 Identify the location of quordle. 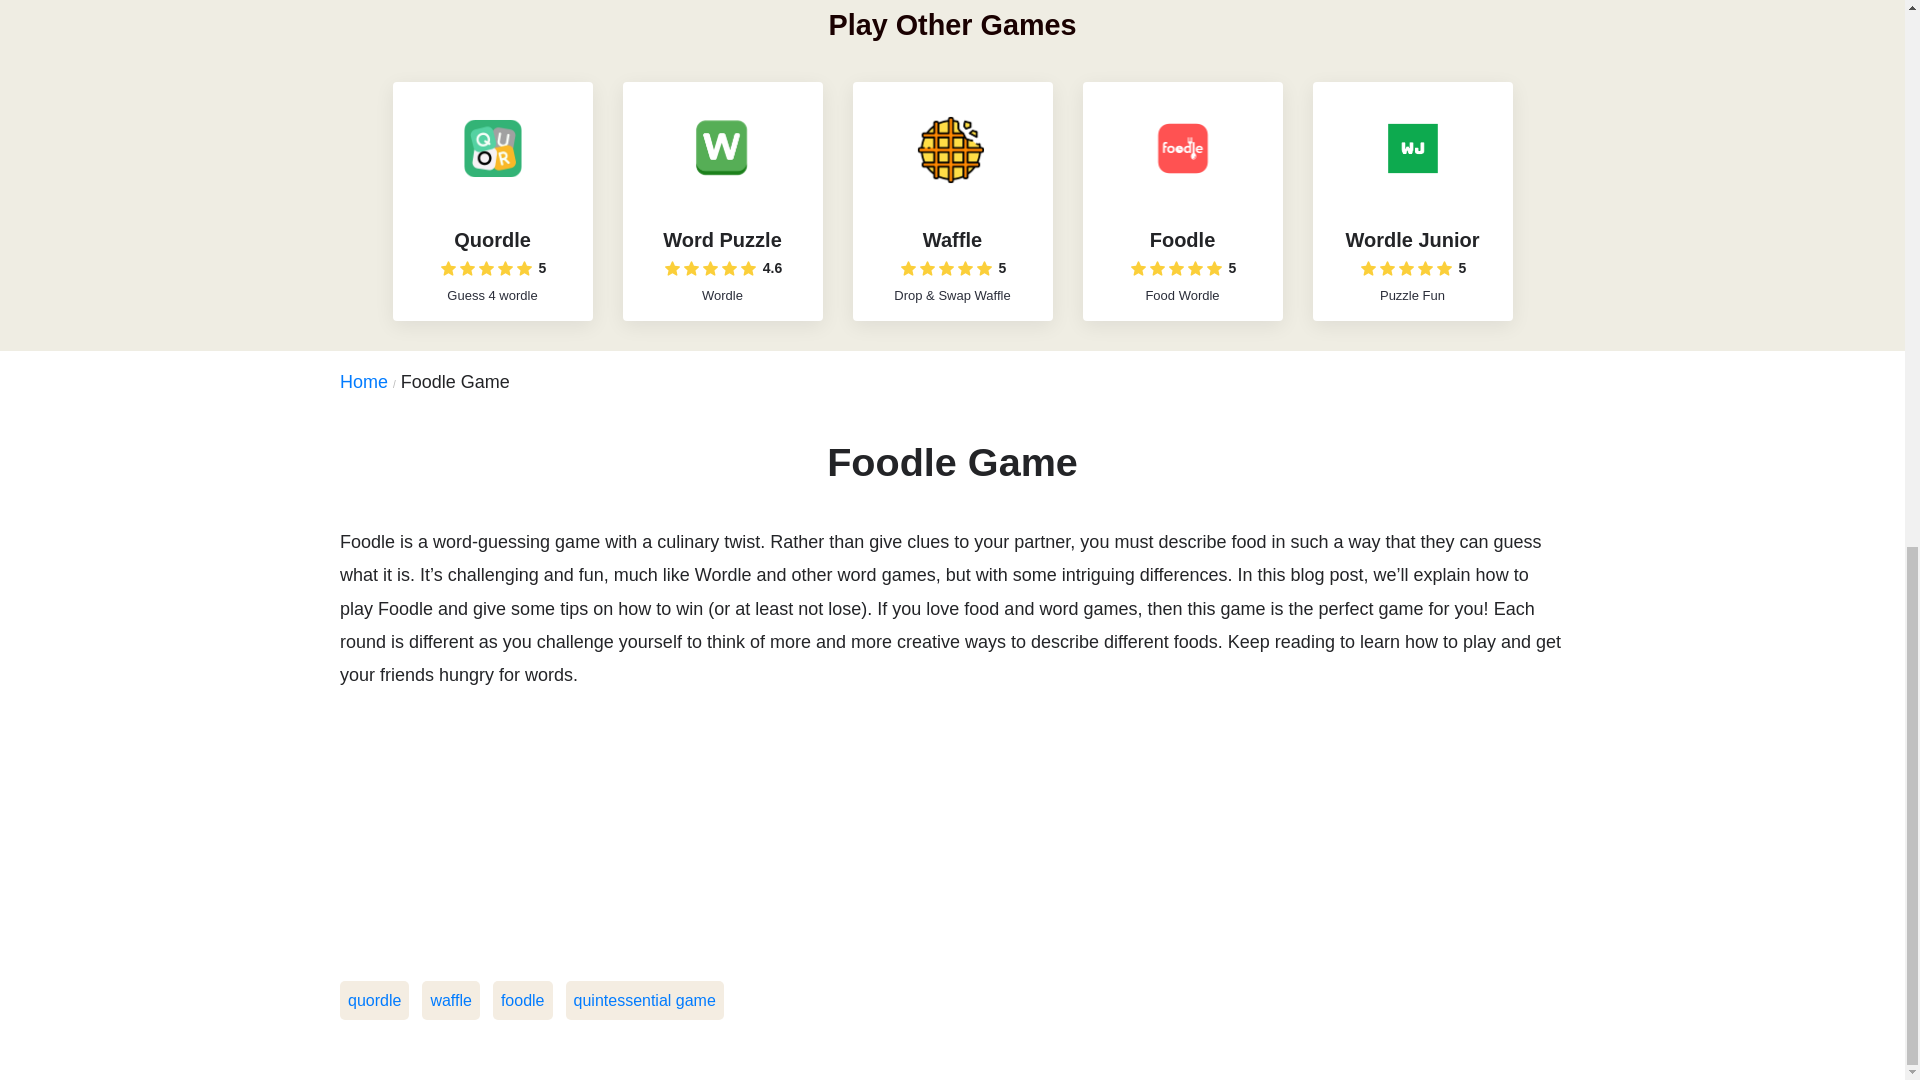
(374, 1000).